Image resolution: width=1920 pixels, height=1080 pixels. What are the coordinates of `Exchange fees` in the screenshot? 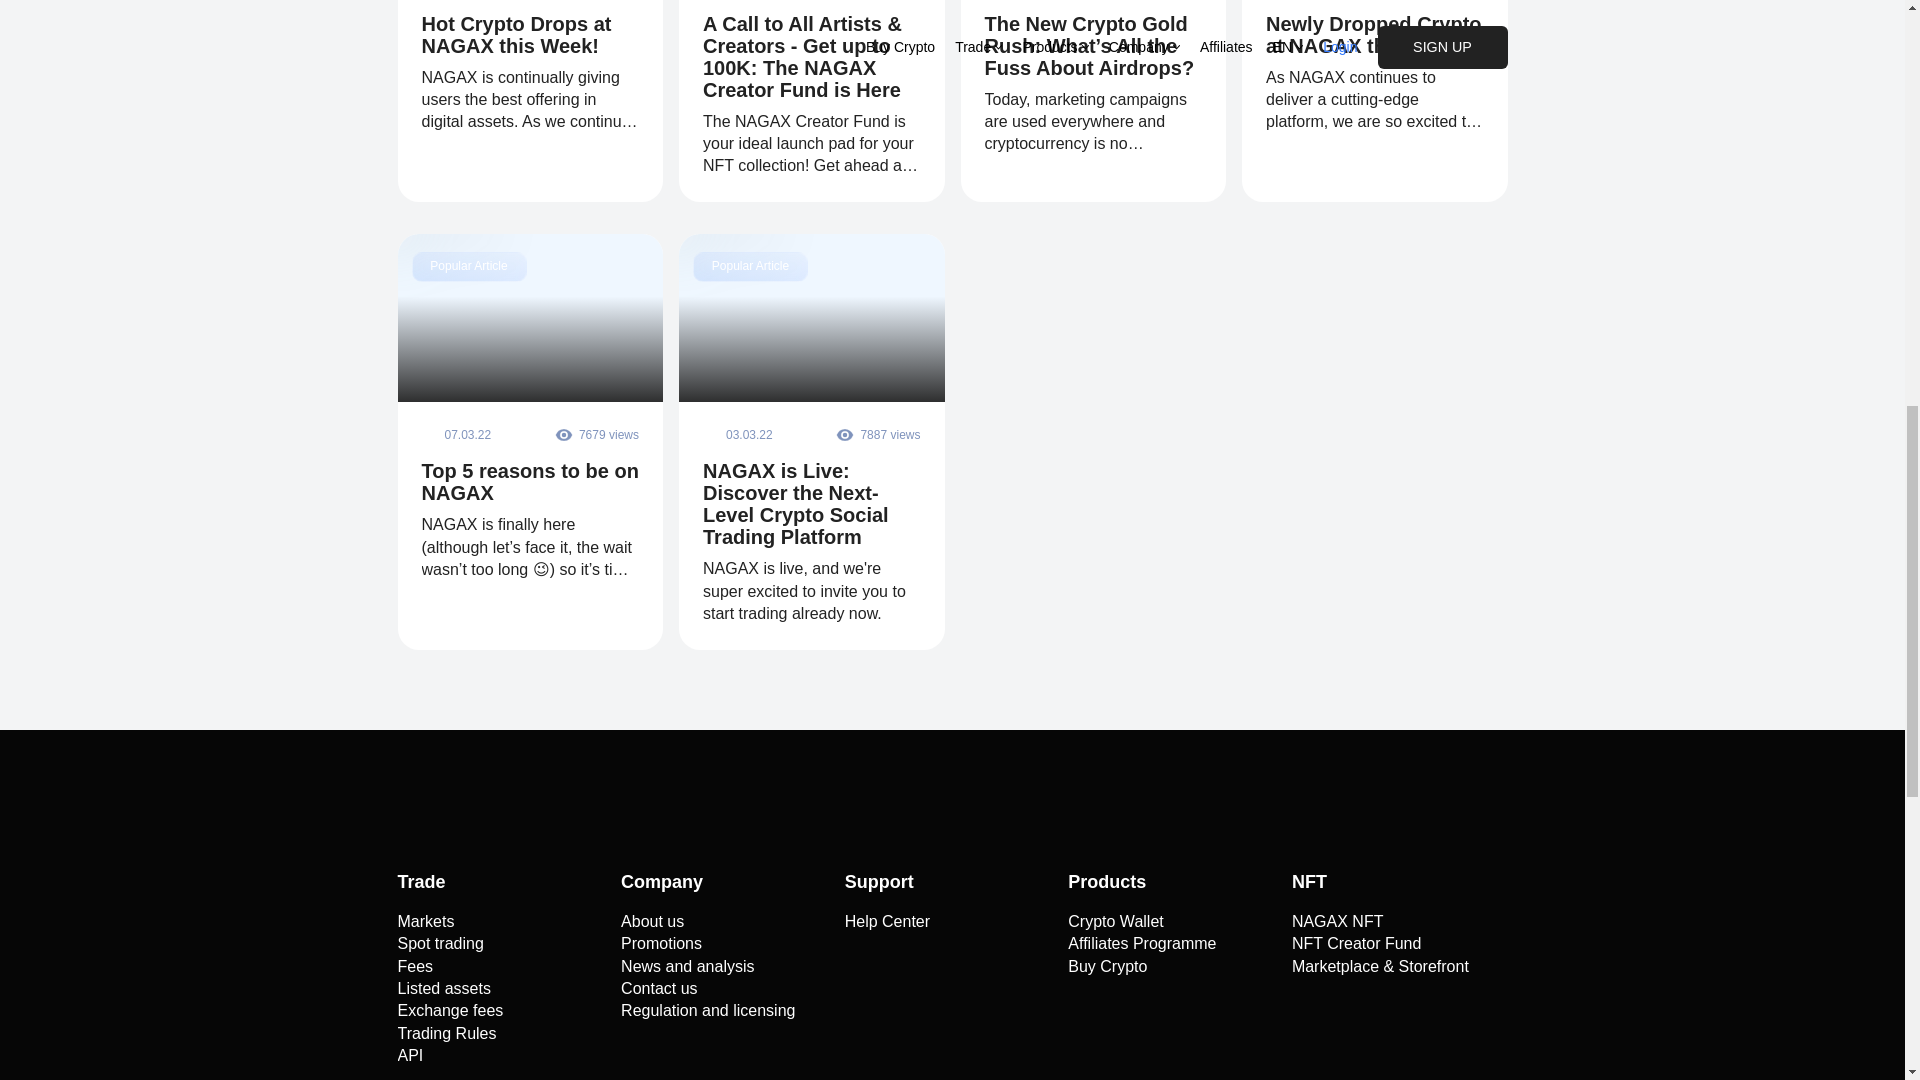 It's located at (450, 1010).